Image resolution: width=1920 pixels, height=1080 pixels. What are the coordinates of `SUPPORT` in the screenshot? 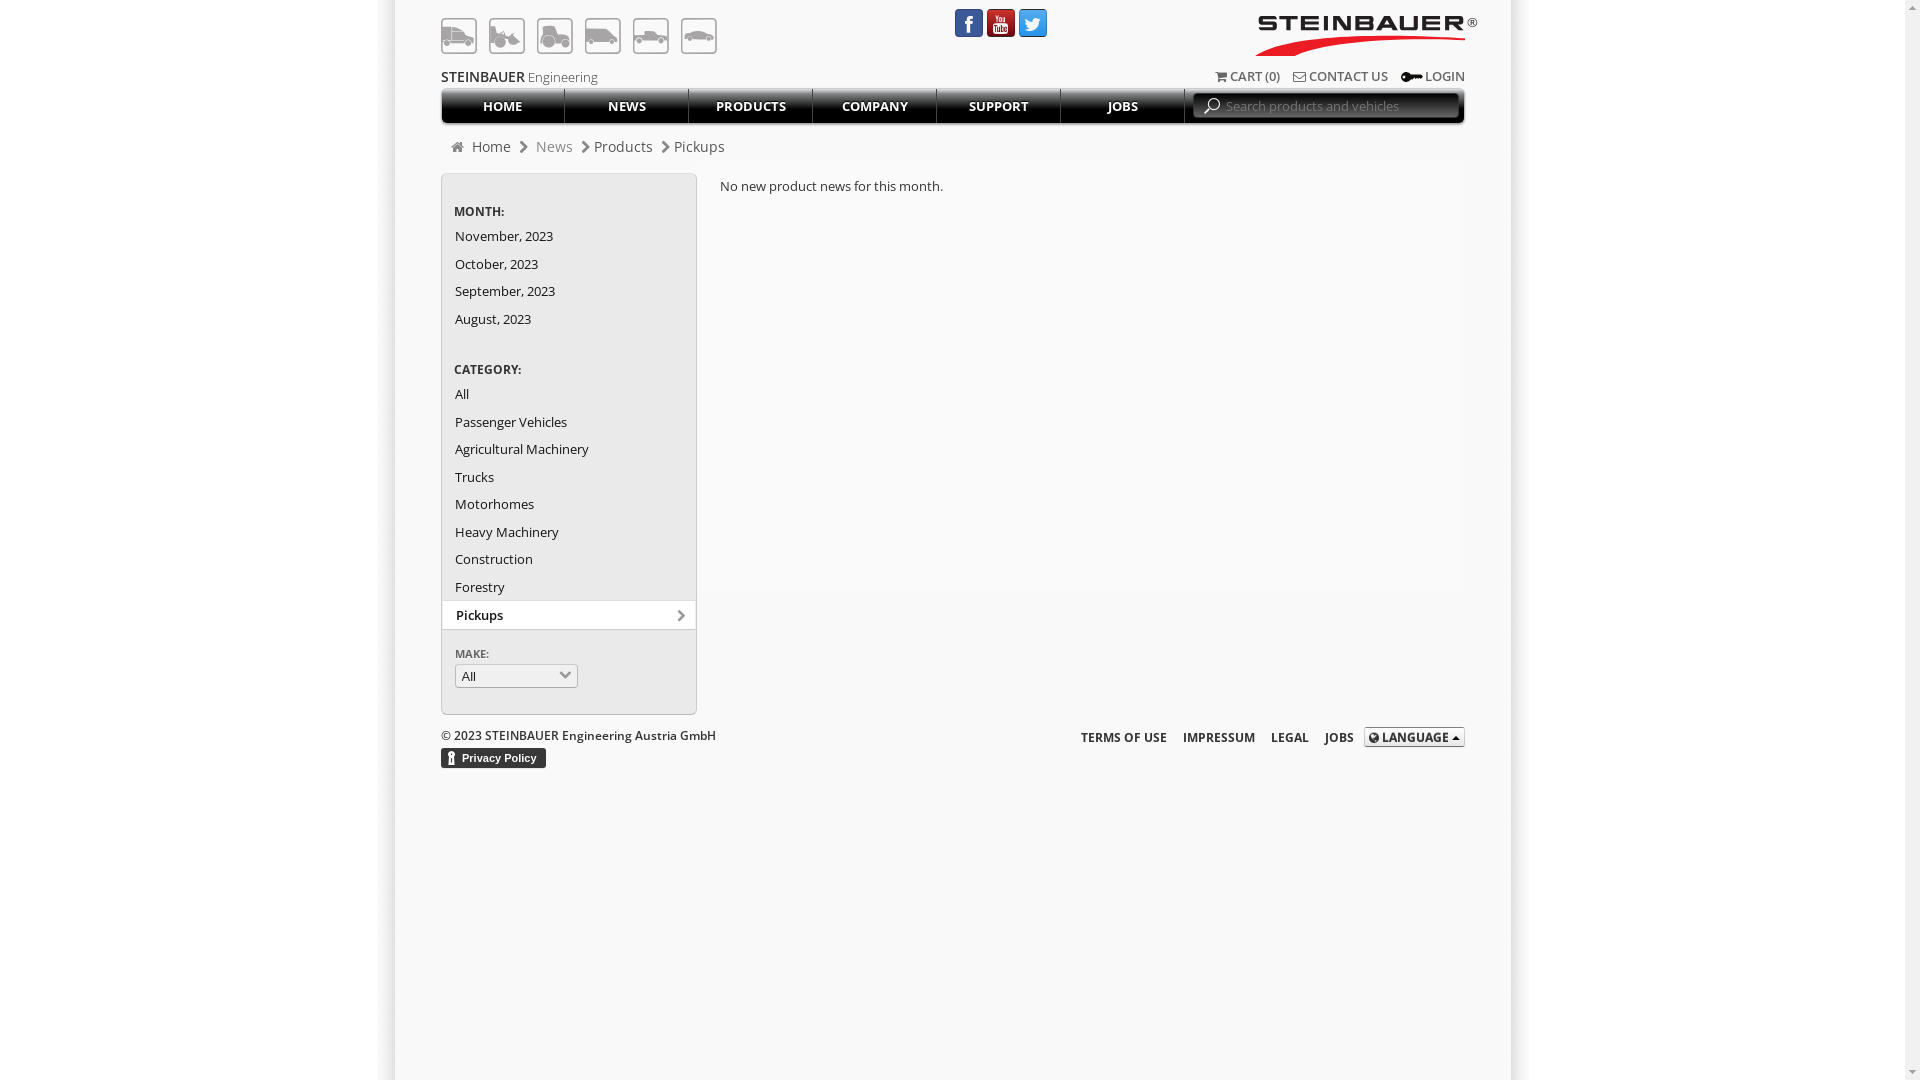 It's located at (999, 106).